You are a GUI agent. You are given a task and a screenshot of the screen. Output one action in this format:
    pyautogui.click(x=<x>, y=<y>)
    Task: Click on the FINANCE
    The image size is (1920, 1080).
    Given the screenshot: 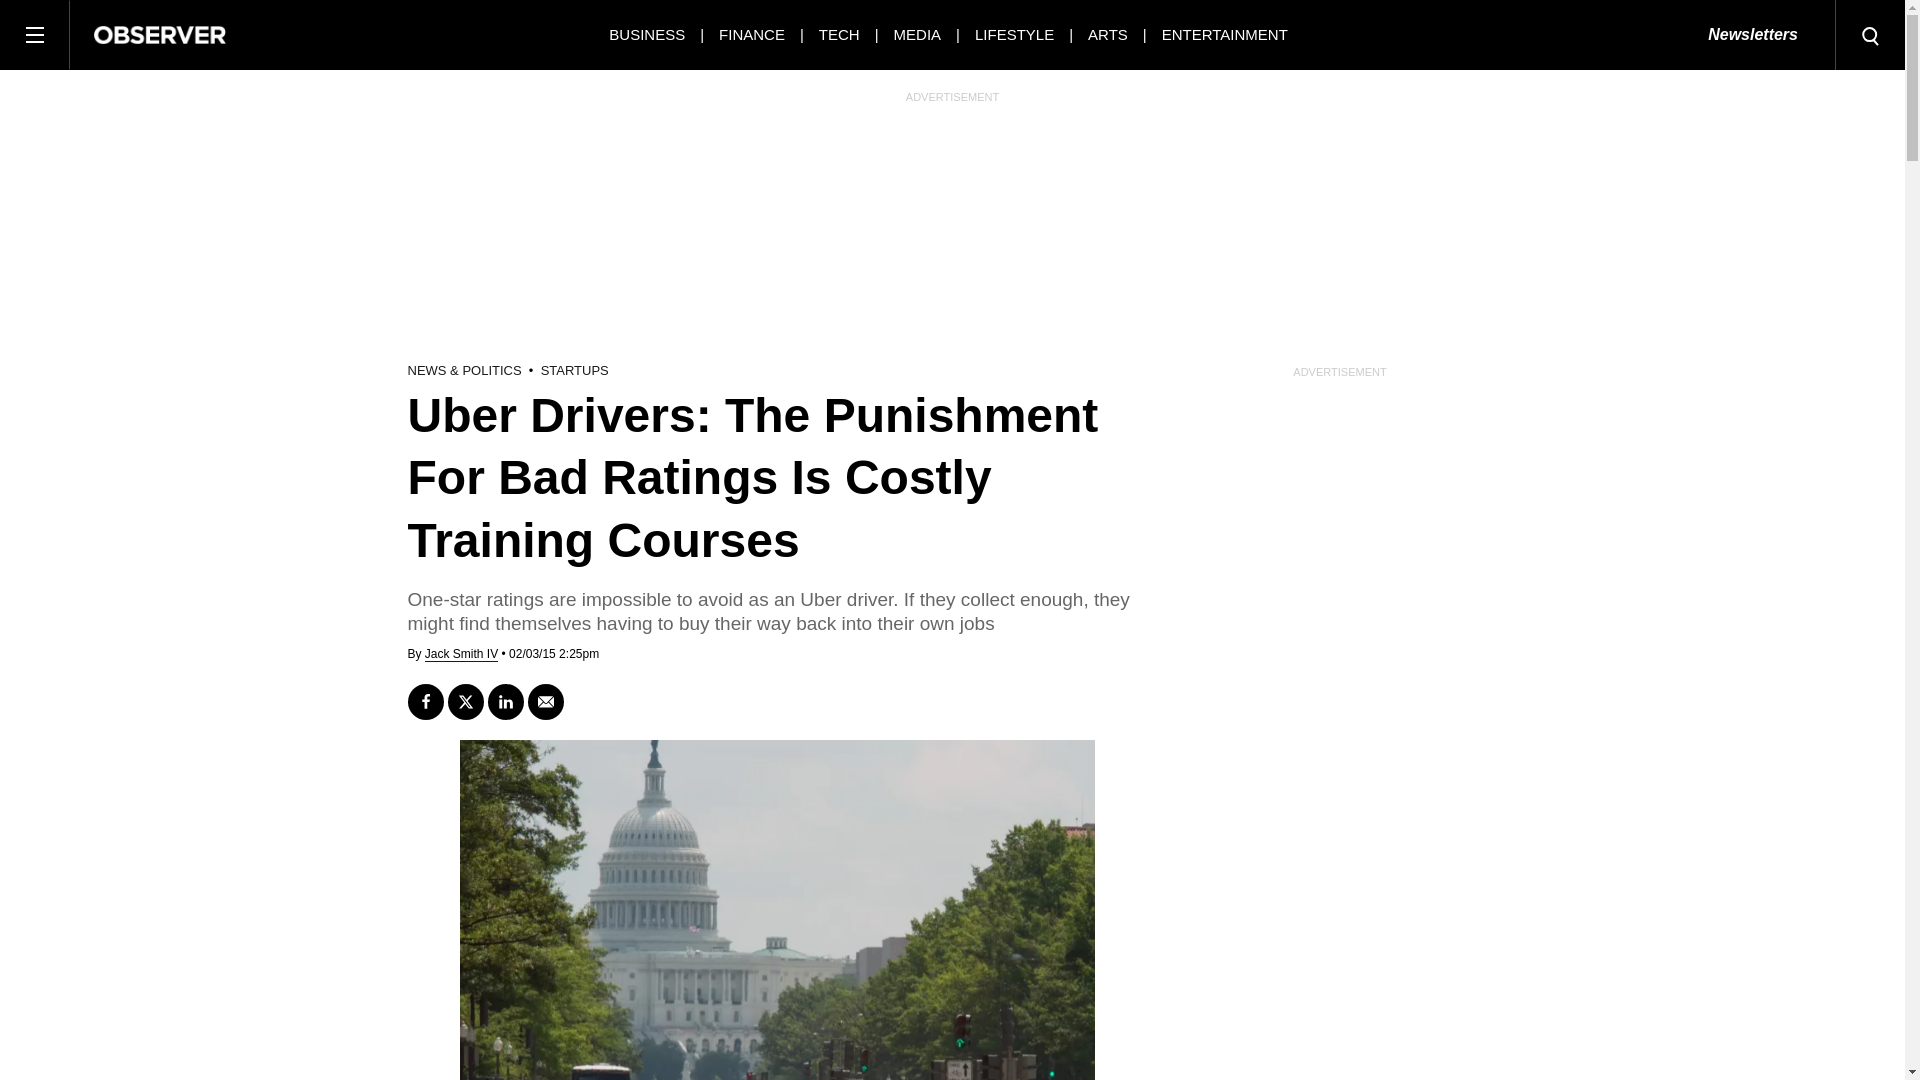 What is the action you would take?
    pyautogui.click(x=752, y=34)
    